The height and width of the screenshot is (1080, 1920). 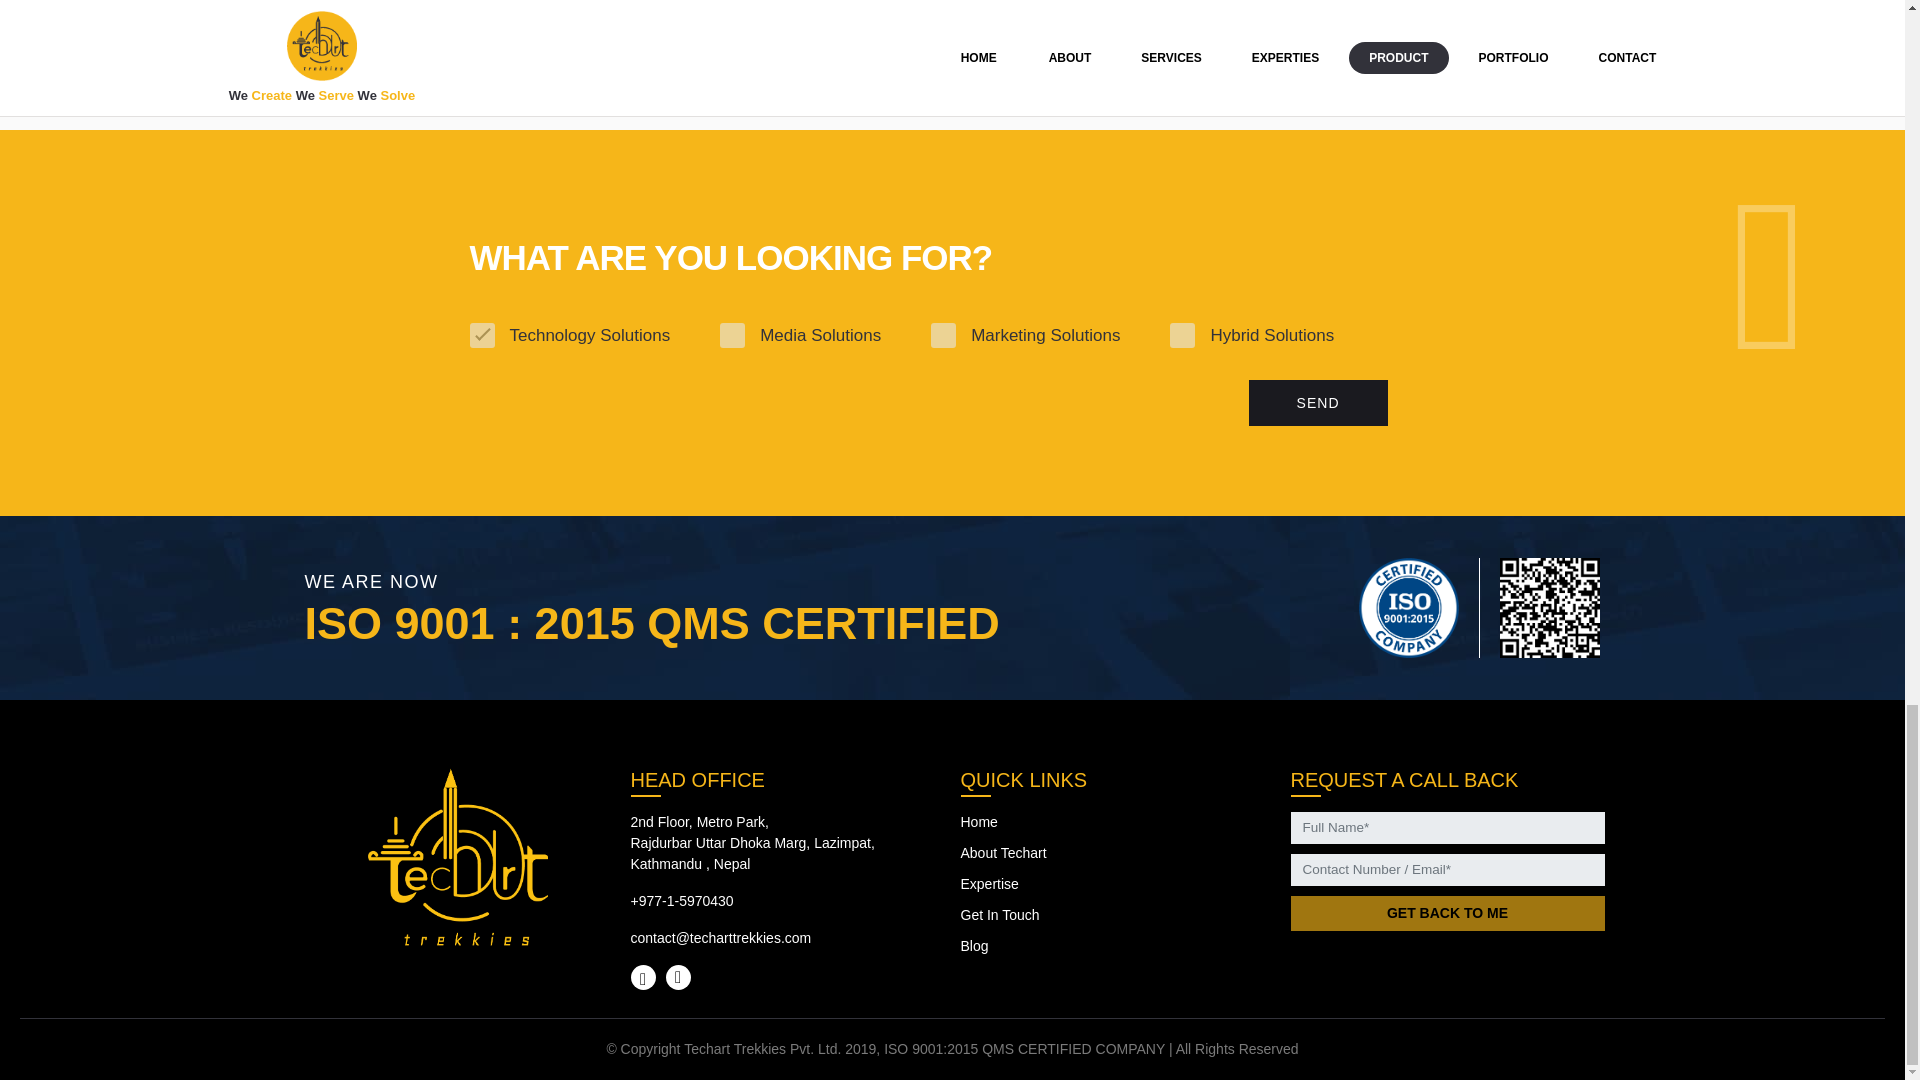 I want to click on About Techart, so click(x=1003, y=852).